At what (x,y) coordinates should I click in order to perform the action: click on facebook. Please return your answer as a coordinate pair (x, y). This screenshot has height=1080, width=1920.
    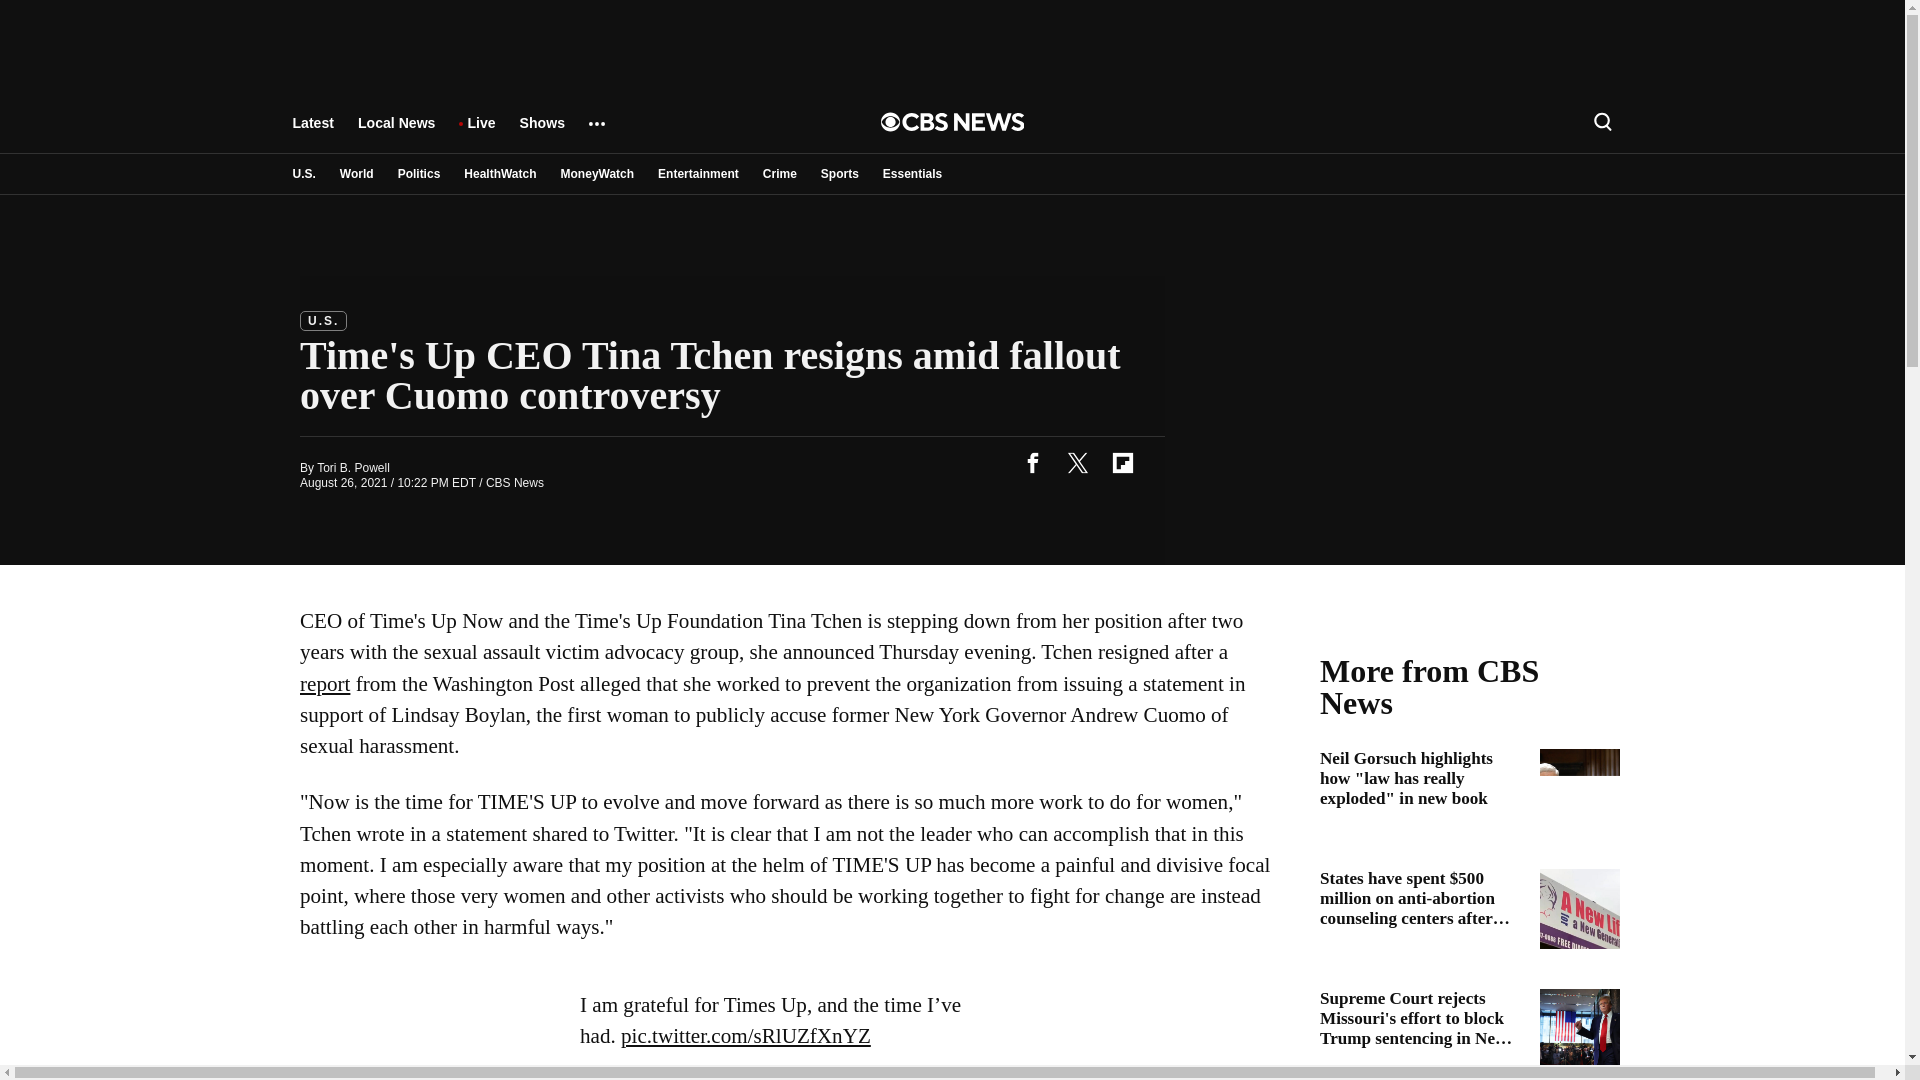
    Looking at the image, I should click on (1032, 462).